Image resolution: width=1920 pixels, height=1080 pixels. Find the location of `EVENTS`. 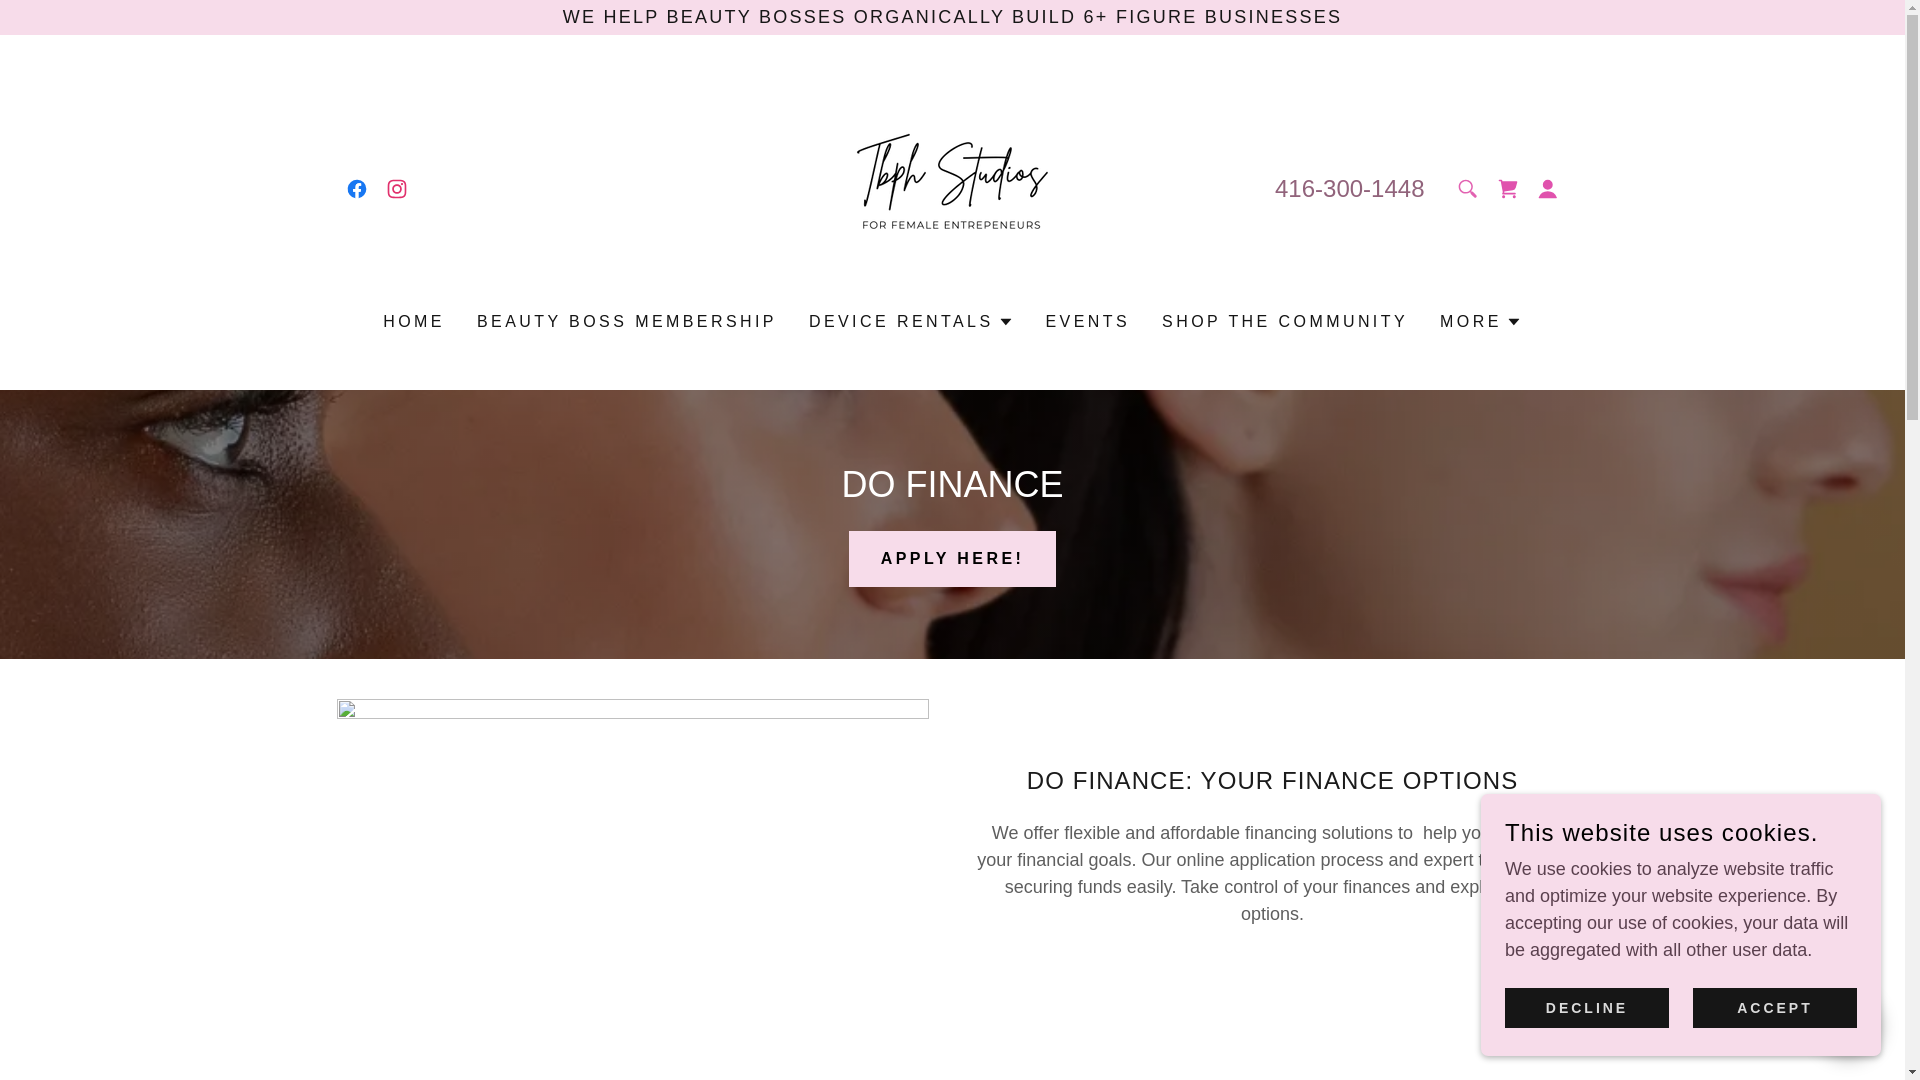

EVENTS is located at coordinates (1088, 322).